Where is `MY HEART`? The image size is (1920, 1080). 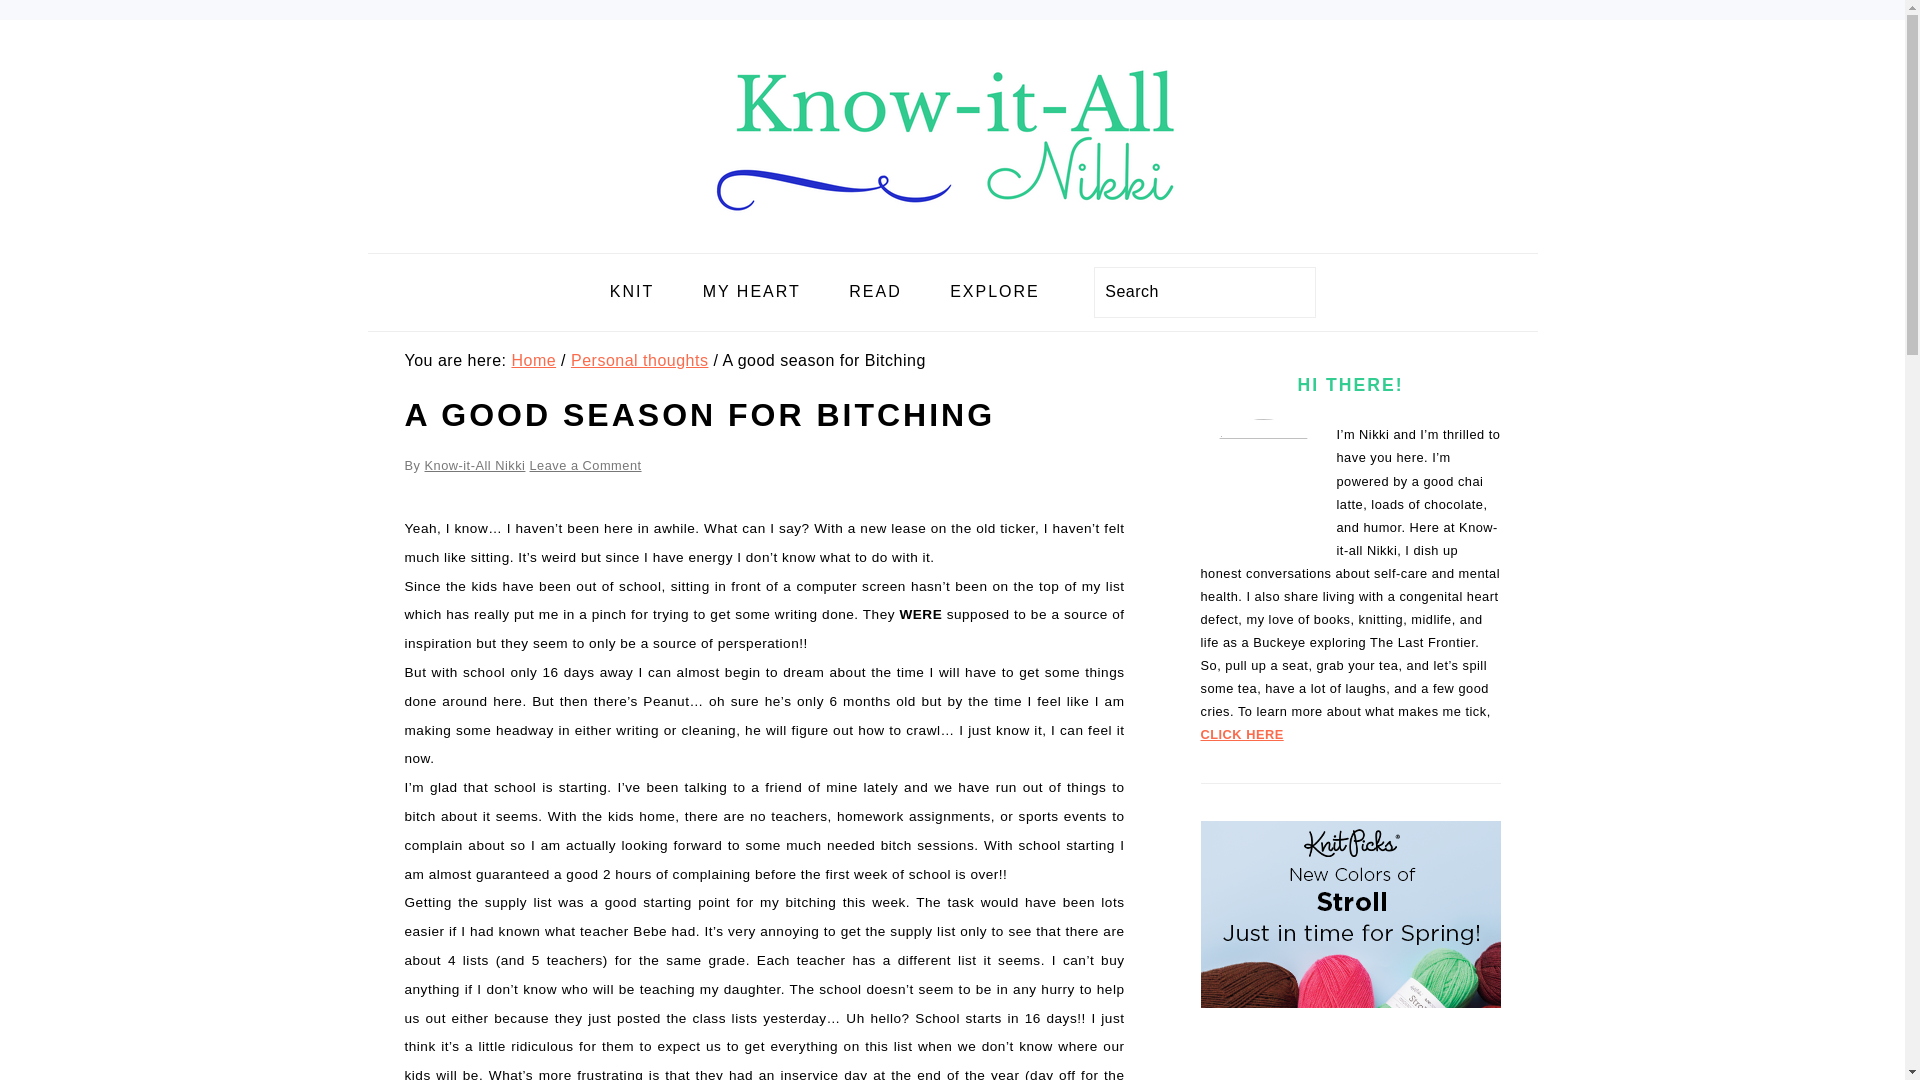 MY HEART is located at coordinates (751, 292).